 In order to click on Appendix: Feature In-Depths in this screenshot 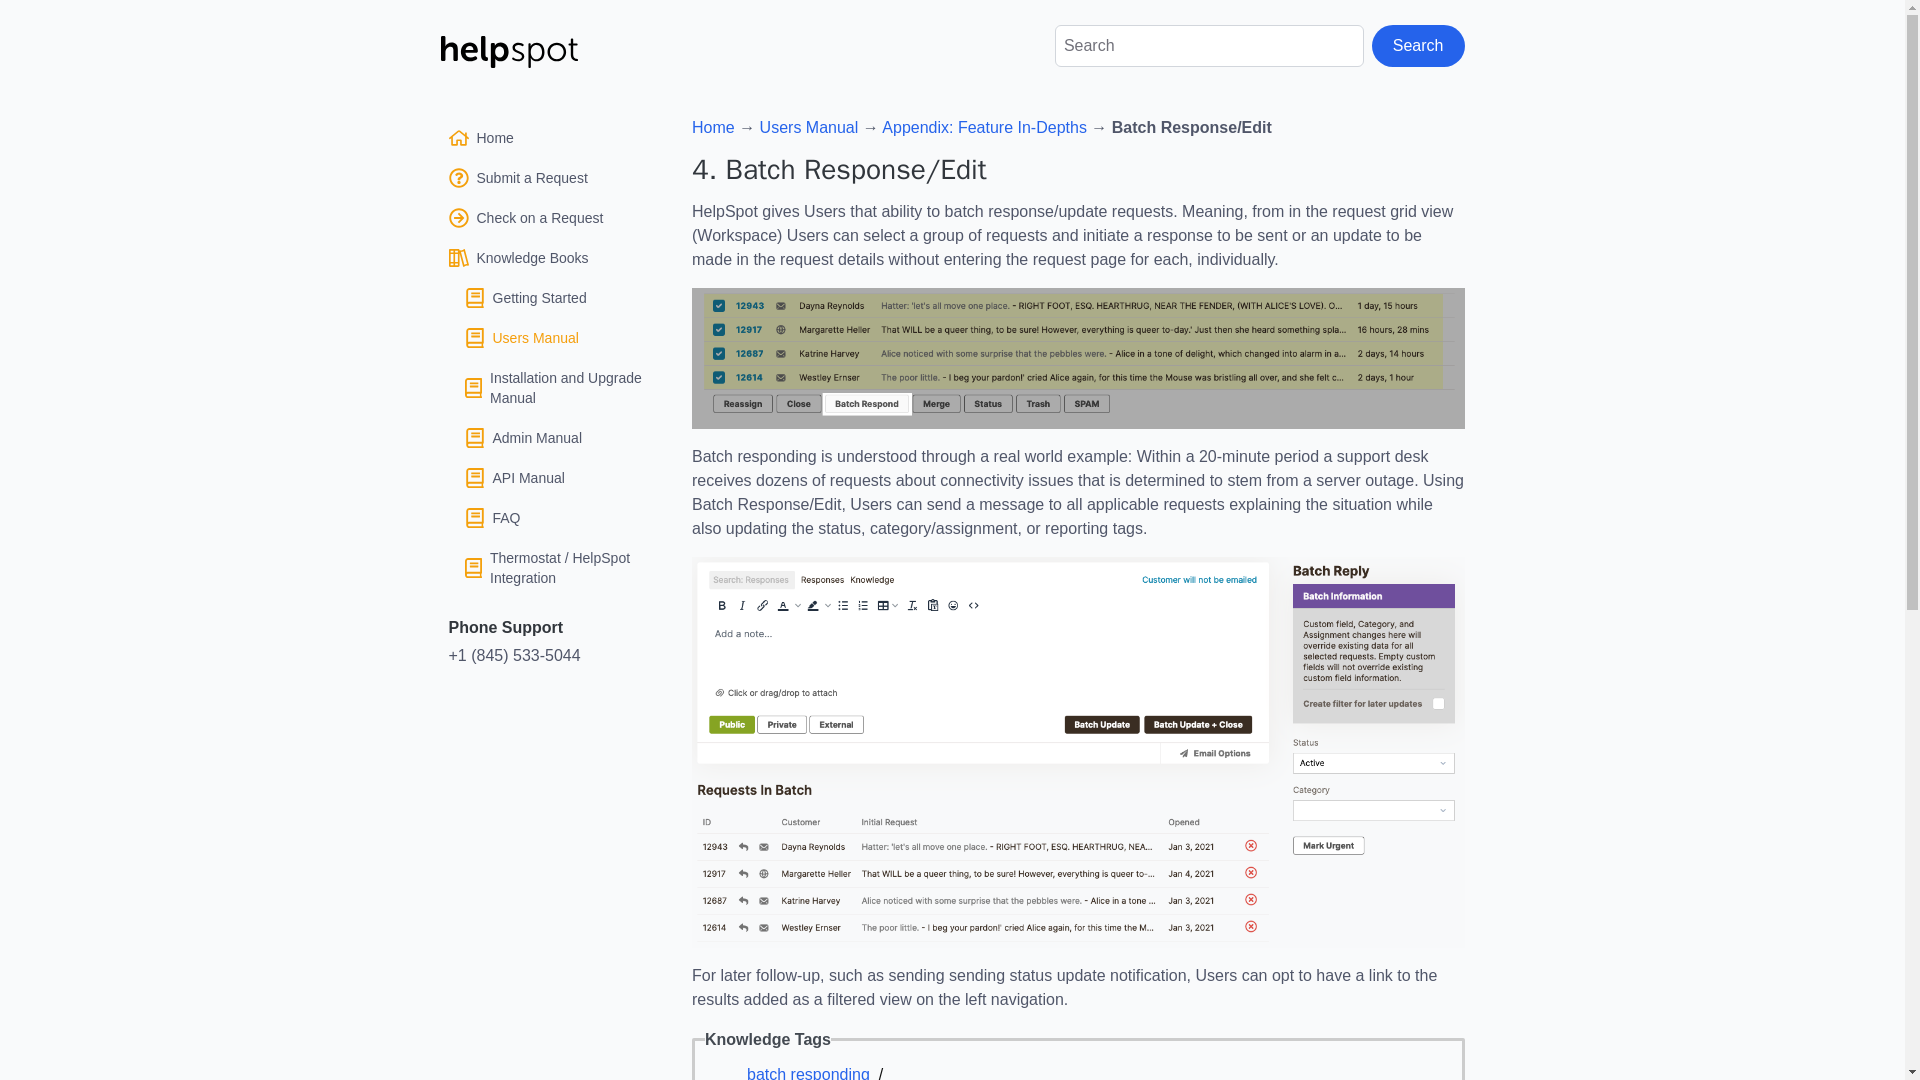, I will do `click(984, 127)`.